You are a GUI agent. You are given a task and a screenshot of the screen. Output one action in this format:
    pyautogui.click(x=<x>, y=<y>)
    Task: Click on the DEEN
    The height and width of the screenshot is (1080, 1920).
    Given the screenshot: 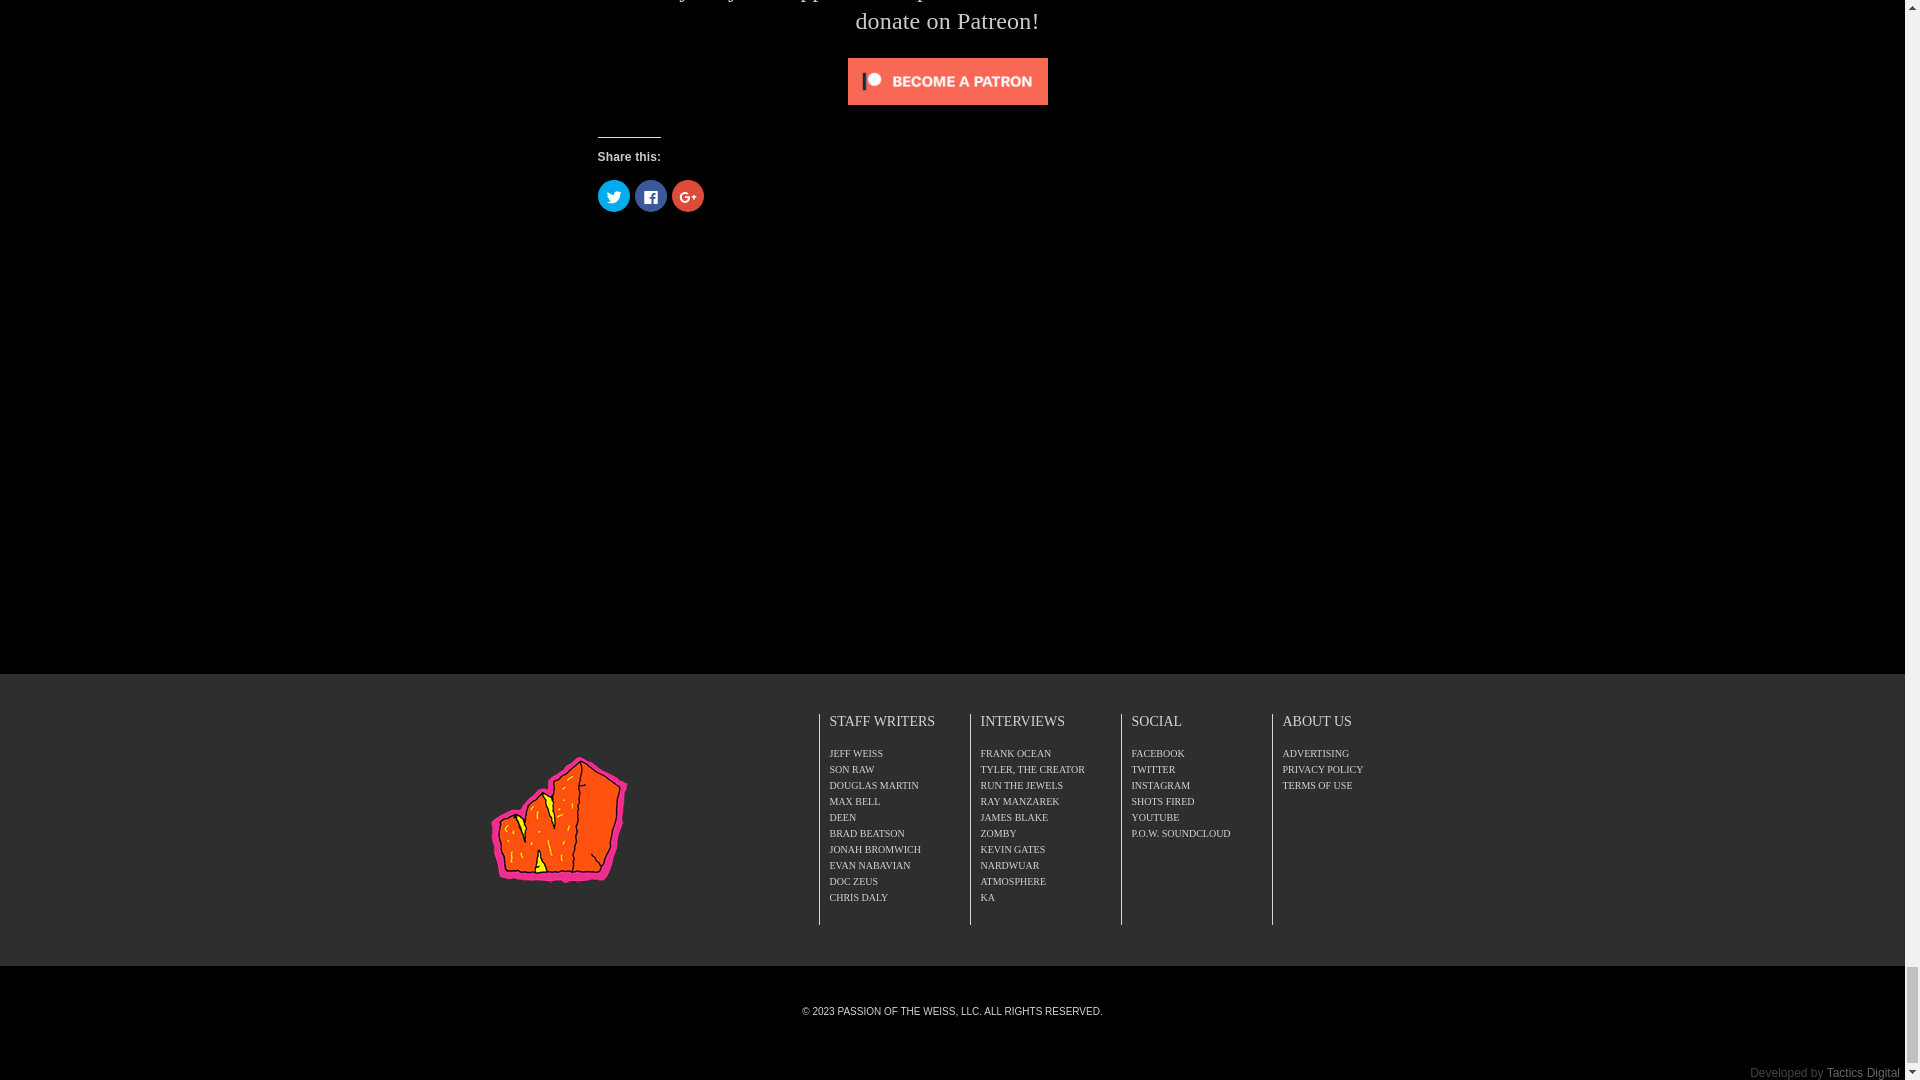 What is the action you would take?
    pyautogui.click(x=842, y=817)
    